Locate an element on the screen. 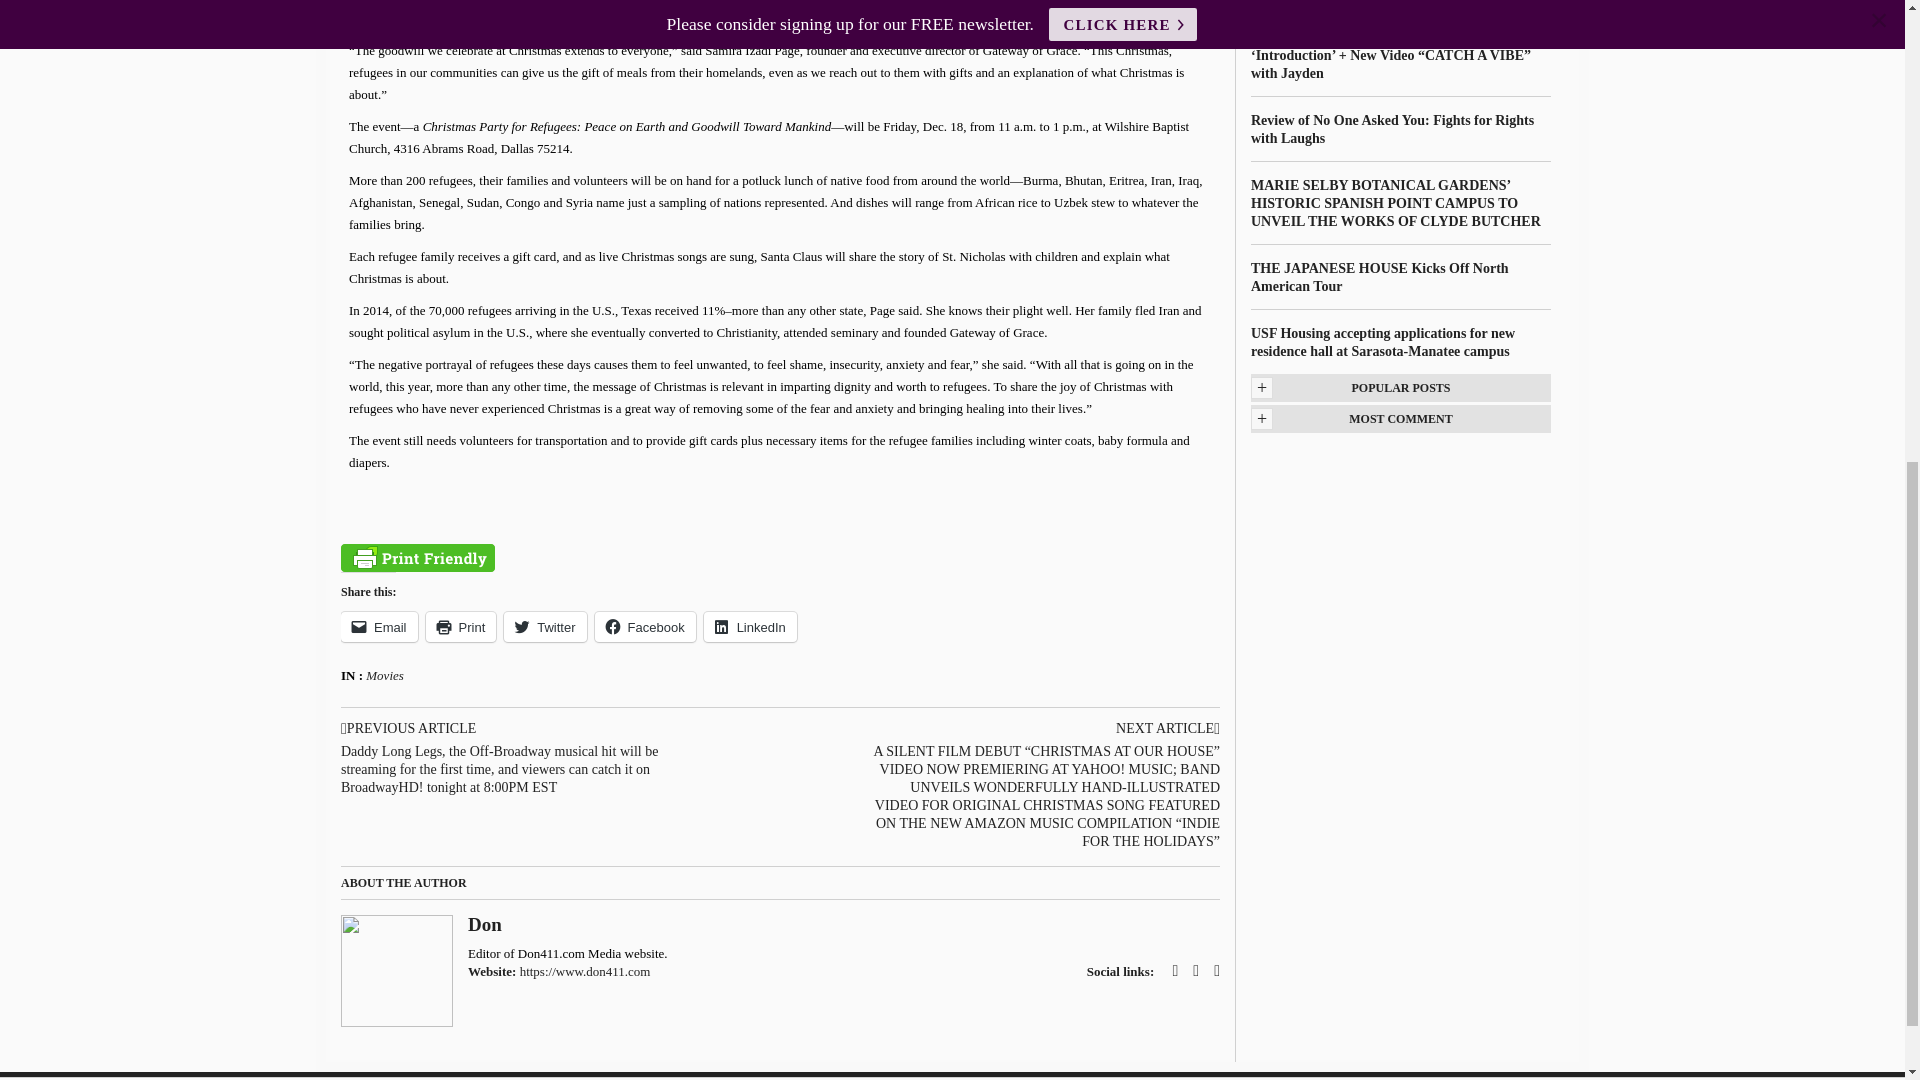 The image size is (1920, 1080). LinkedIn is located at coordinates (750, 626).